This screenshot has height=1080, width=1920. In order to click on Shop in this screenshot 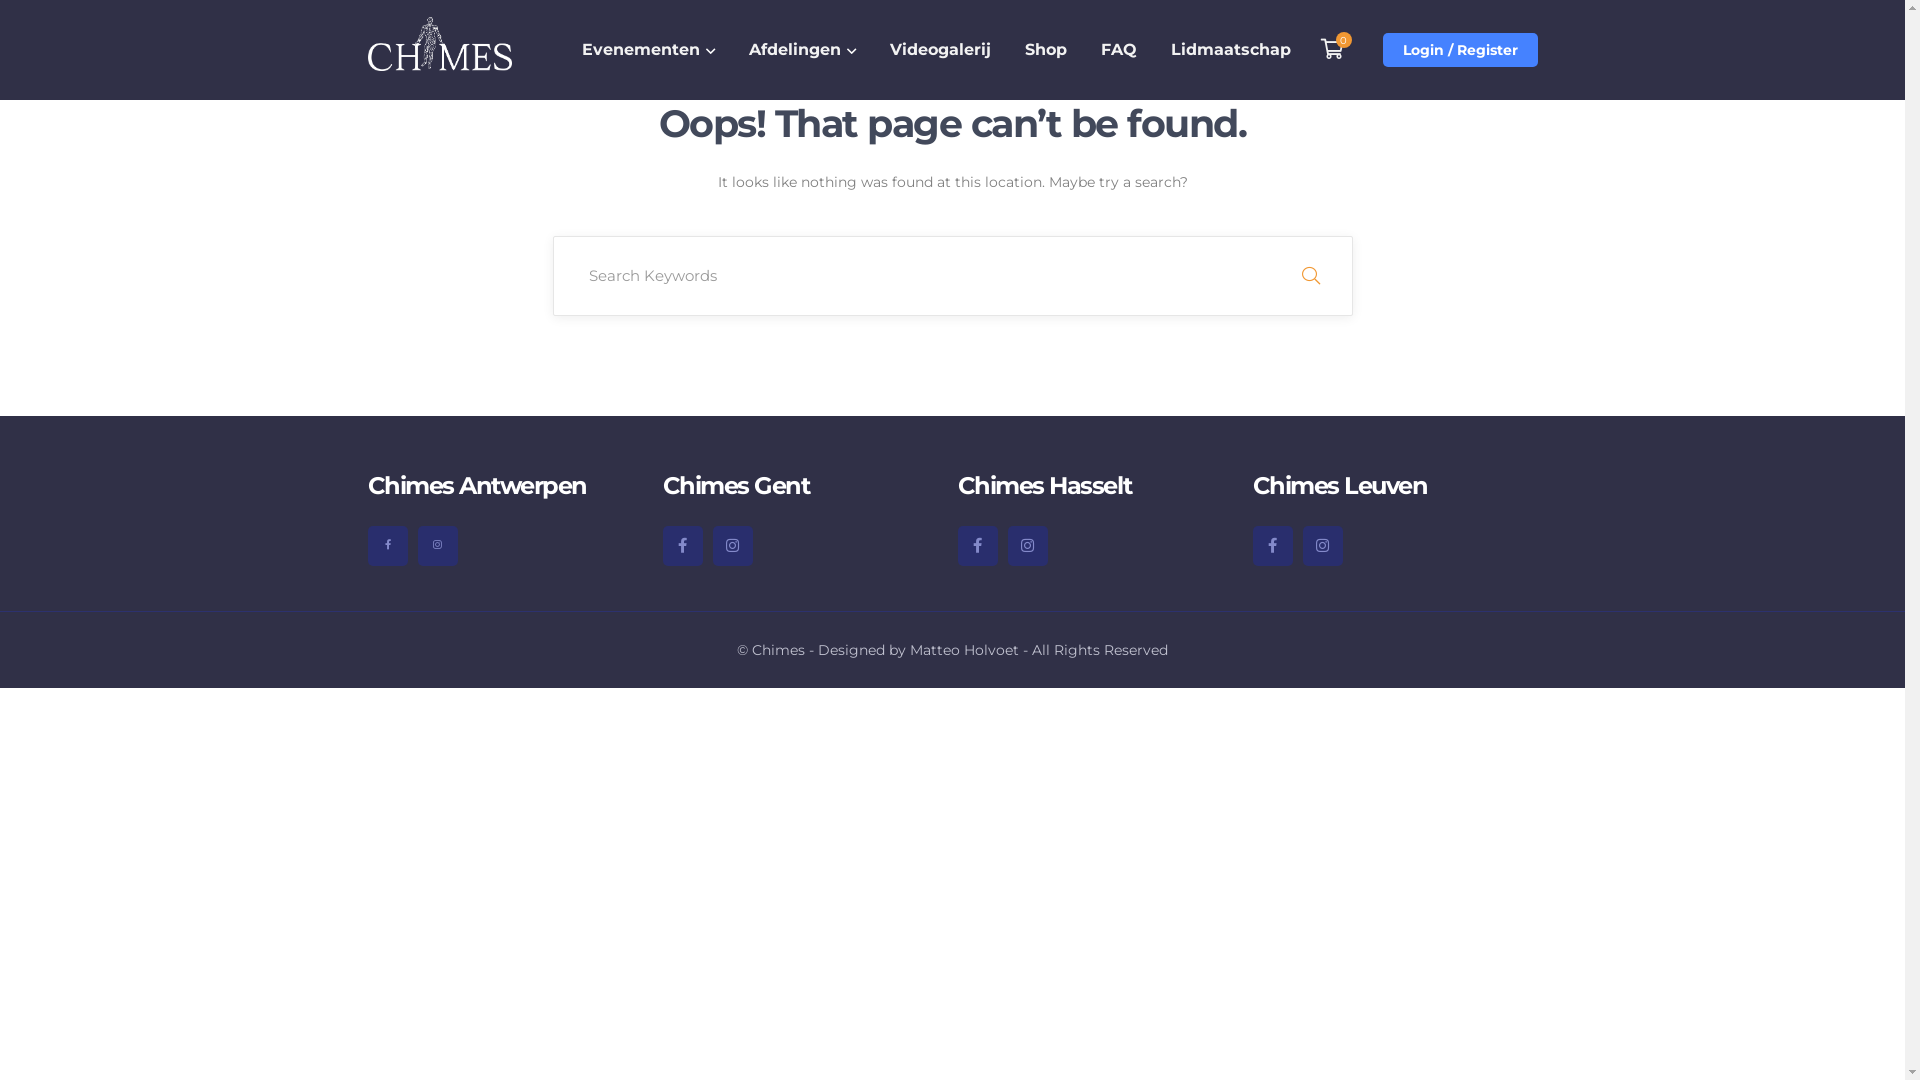, I will do `click(1045, 50)`.